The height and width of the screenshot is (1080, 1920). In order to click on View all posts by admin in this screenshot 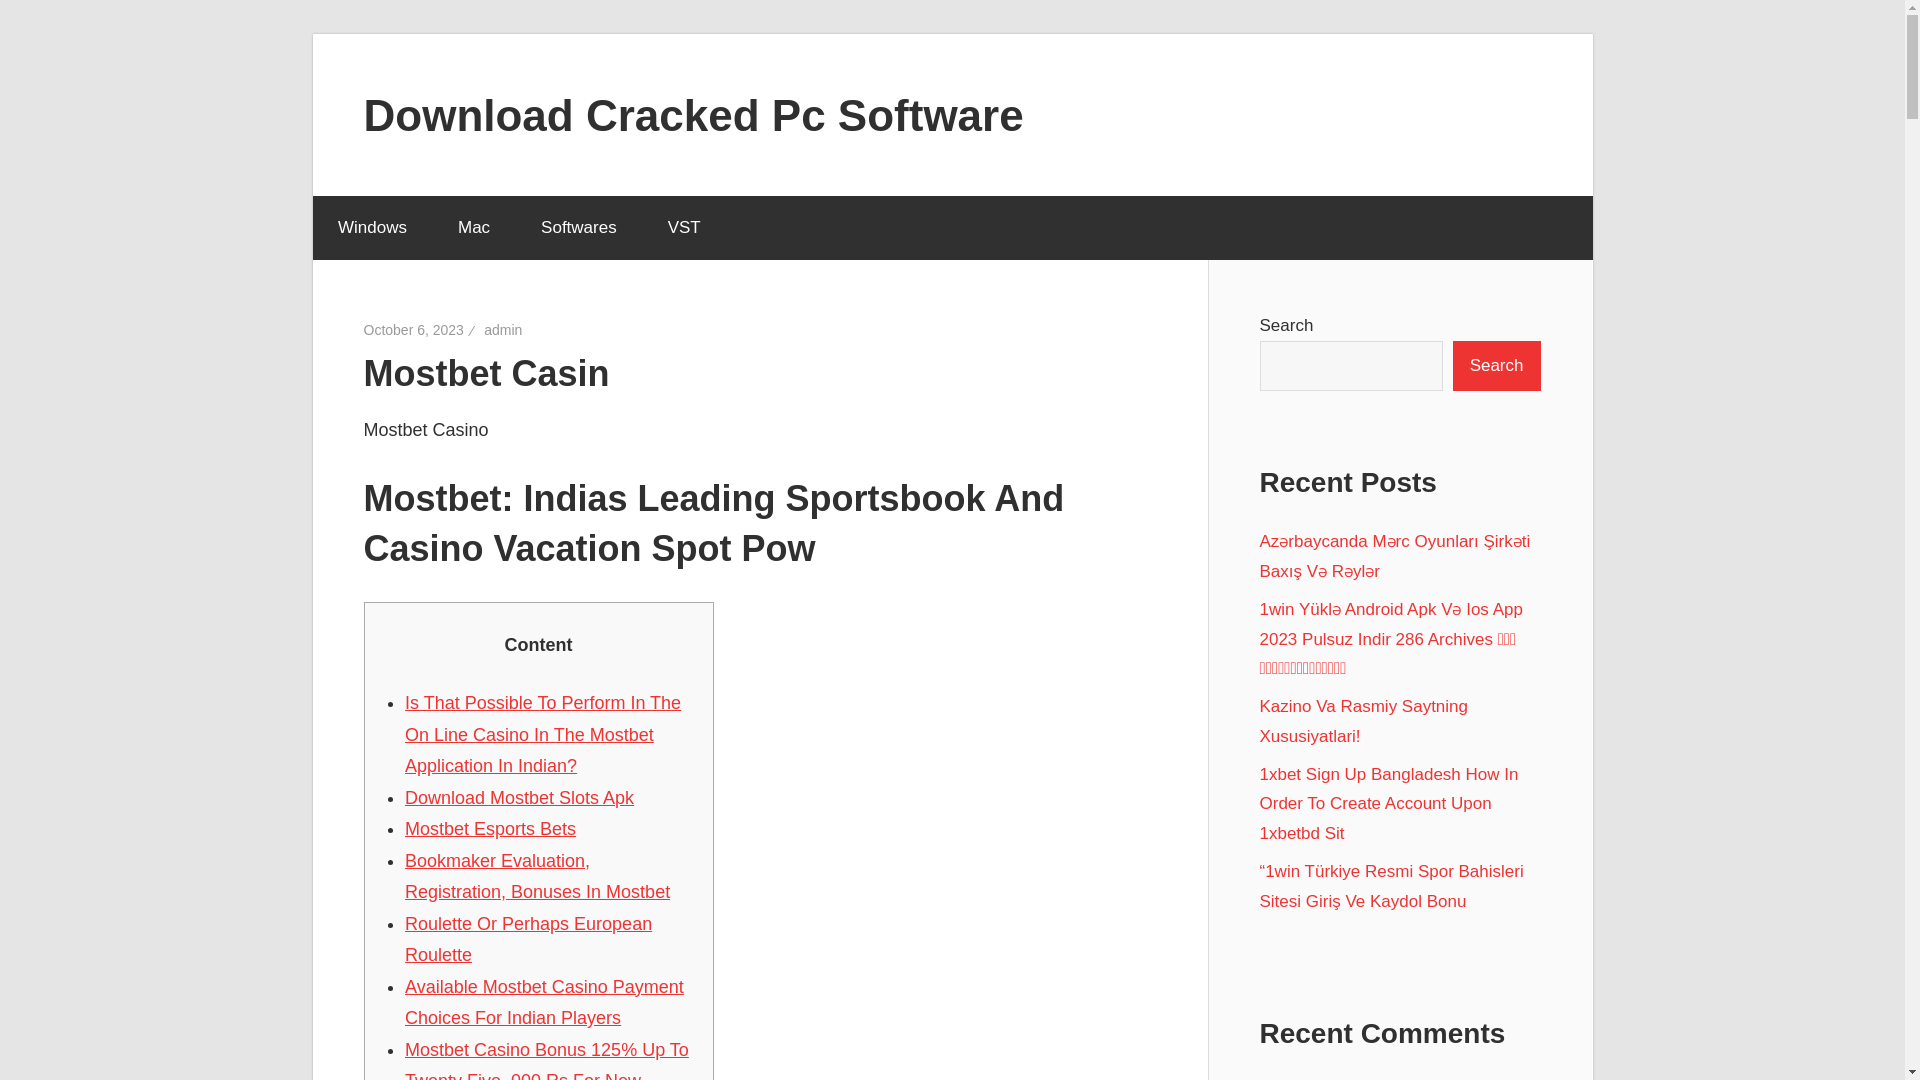, I will do `click(502, 330)`.